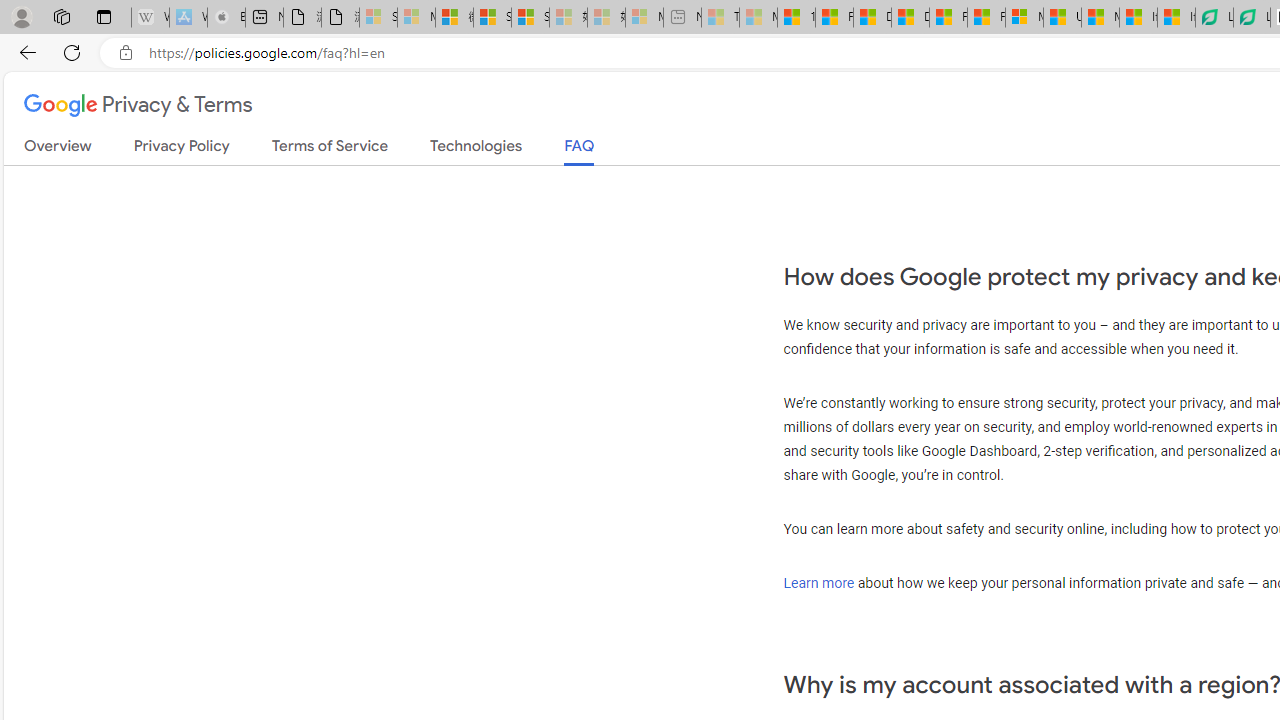 The height and width of the screenshot is (720, 1280). What do you see at coordinates (1062, 18) in the screenshot?
I see `US Heat Deaths Soared To Record High Last Year` at bounding box center [1062, 18].